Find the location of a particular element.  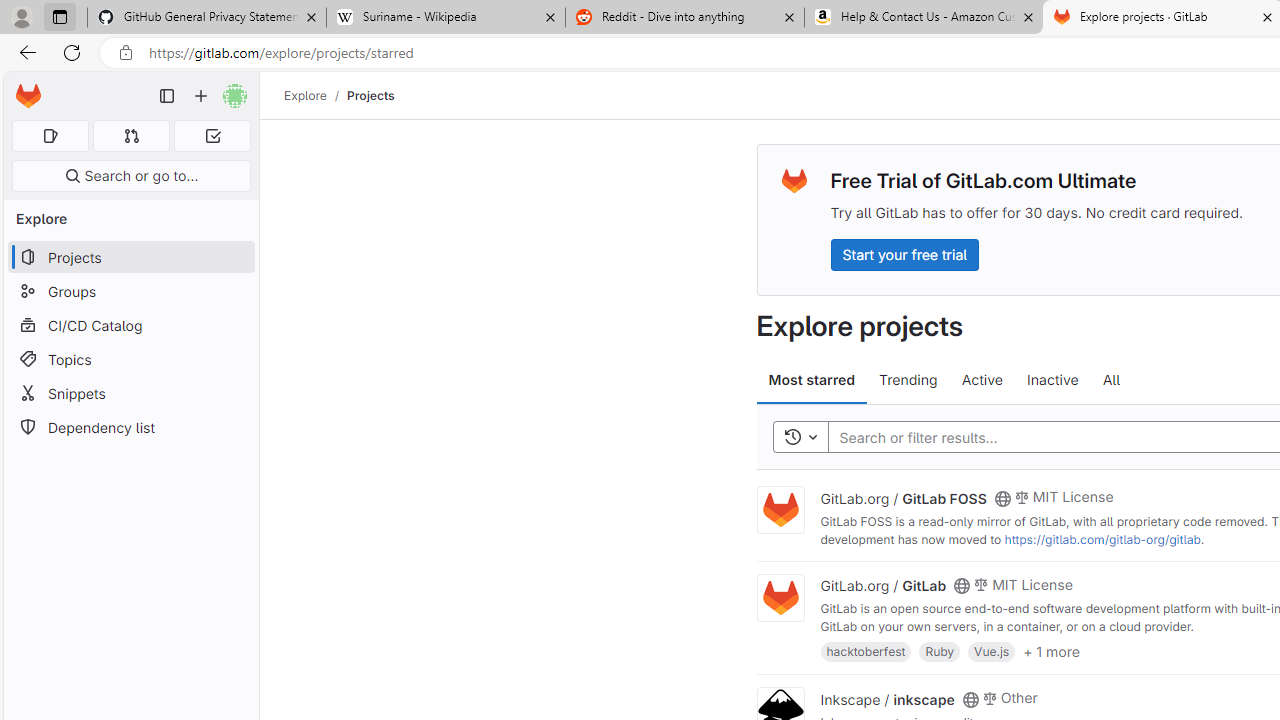

To-Do list 0 is located at coordinates (212, 136).